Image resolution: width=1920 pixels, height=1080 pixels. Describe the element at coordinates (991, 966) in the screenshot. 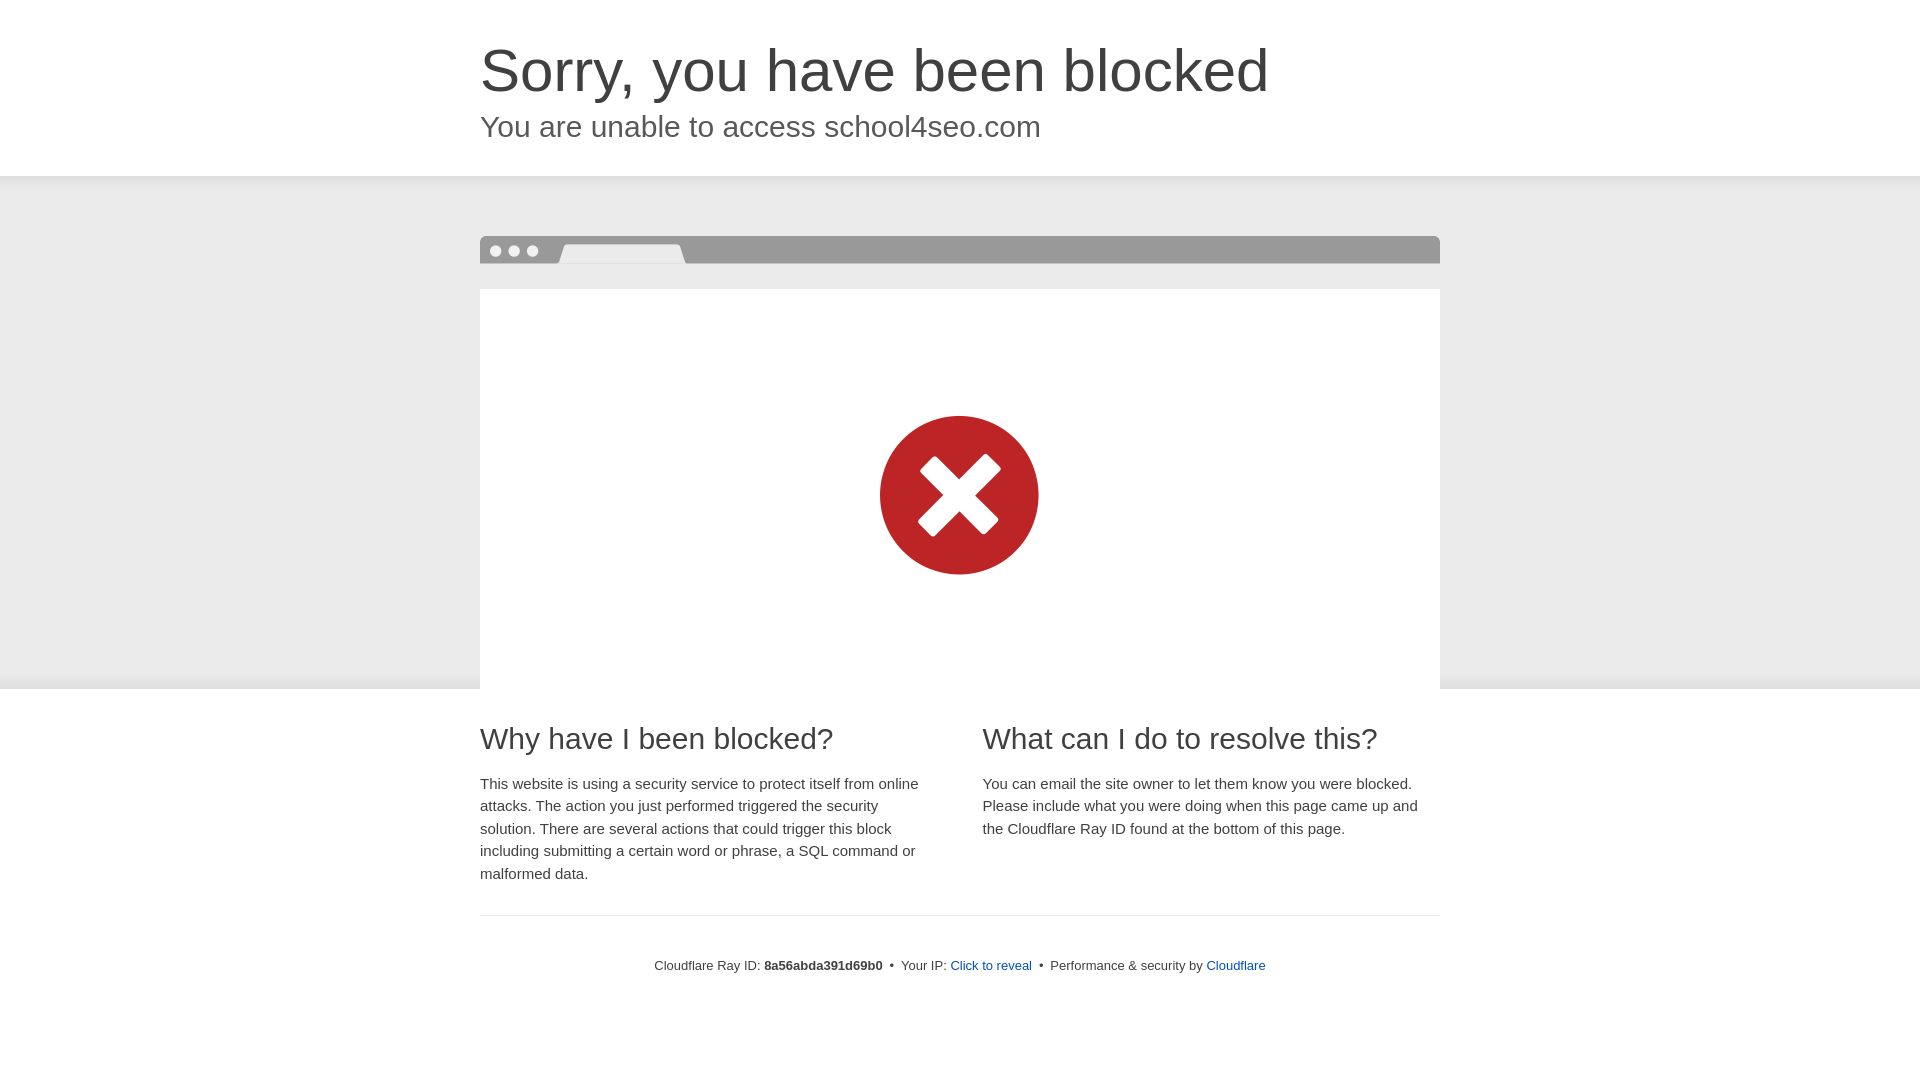

I see `Click to reveal` at that location.